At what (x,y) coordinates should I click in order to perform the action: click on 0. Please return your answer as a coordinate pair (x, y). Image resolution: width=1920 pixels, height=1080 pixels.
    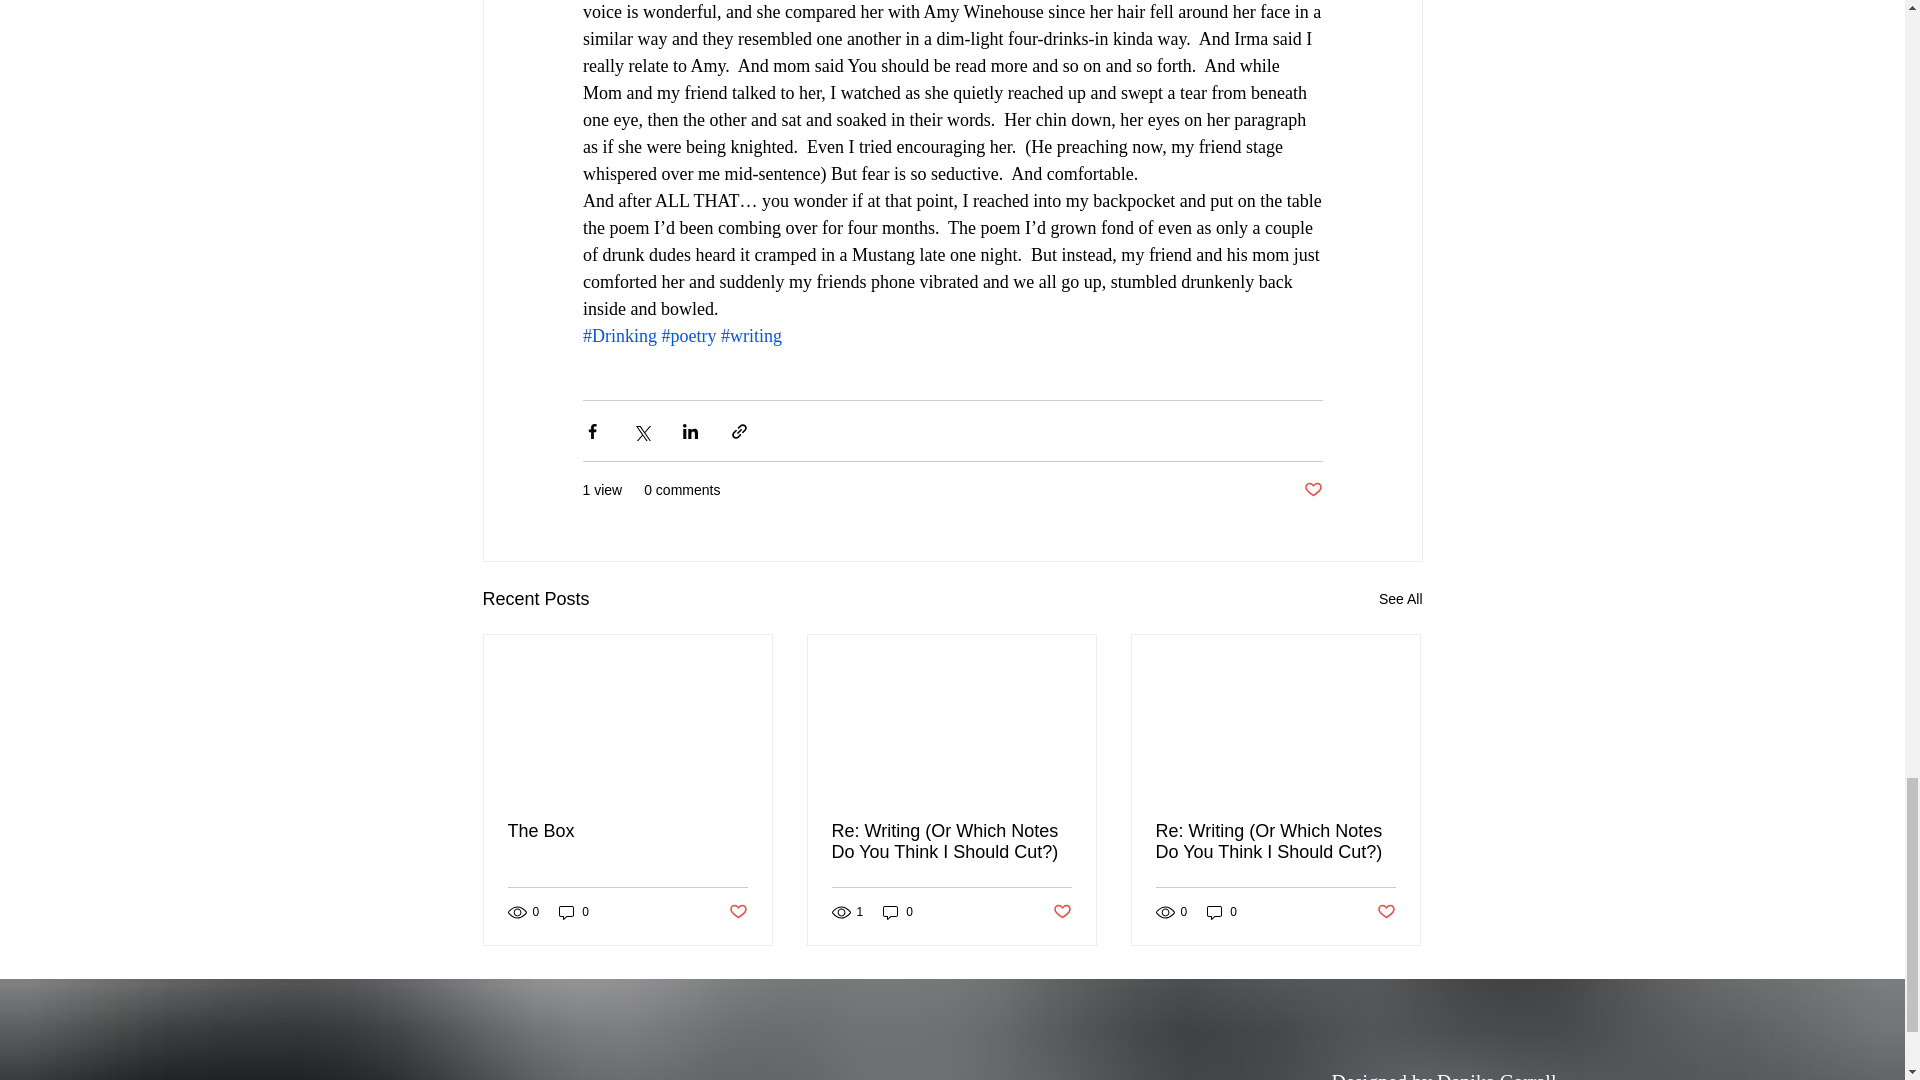
    Looking at the image, I should click on (574, 911).